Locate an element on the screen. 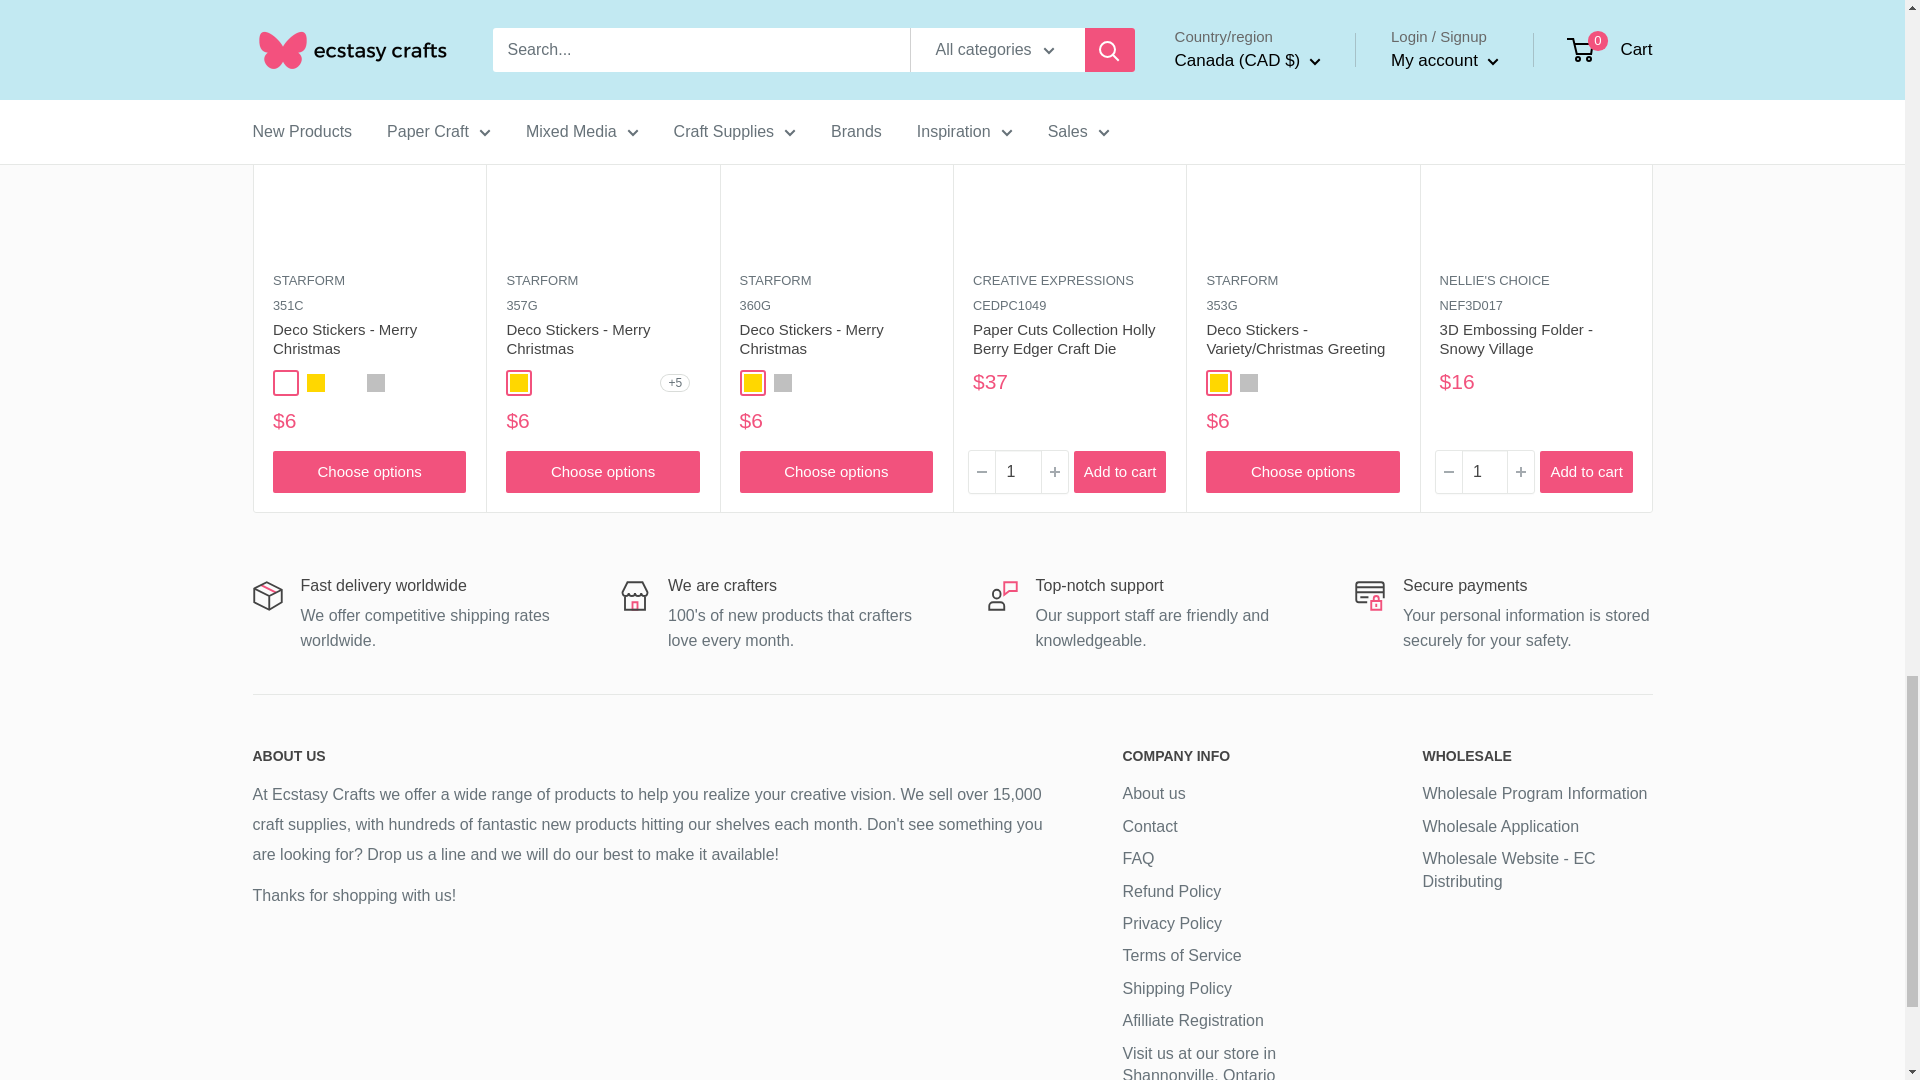 This screenshot has width=1920, height=1080. Holographic Silver is located at coordinates (638, 382).